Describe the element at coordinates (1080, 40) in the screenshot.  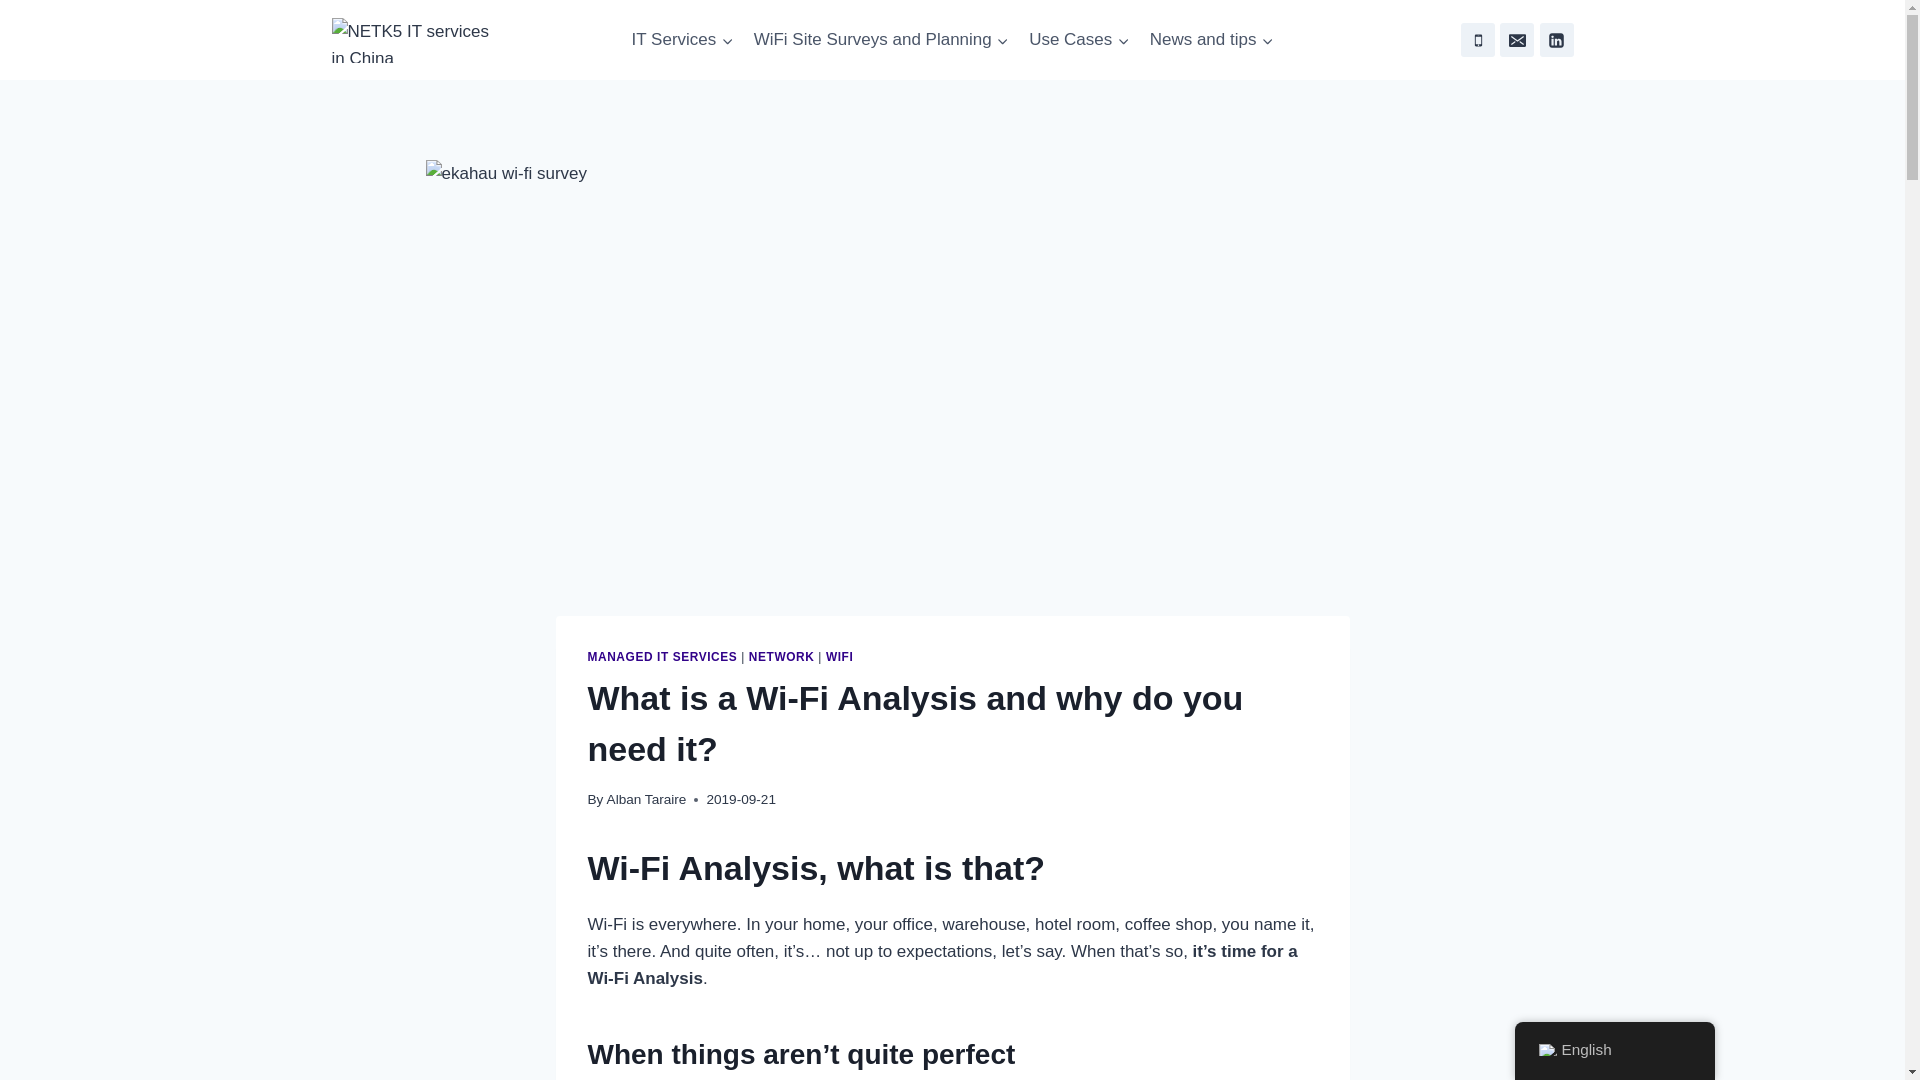
I see `Use Cases` at that location.